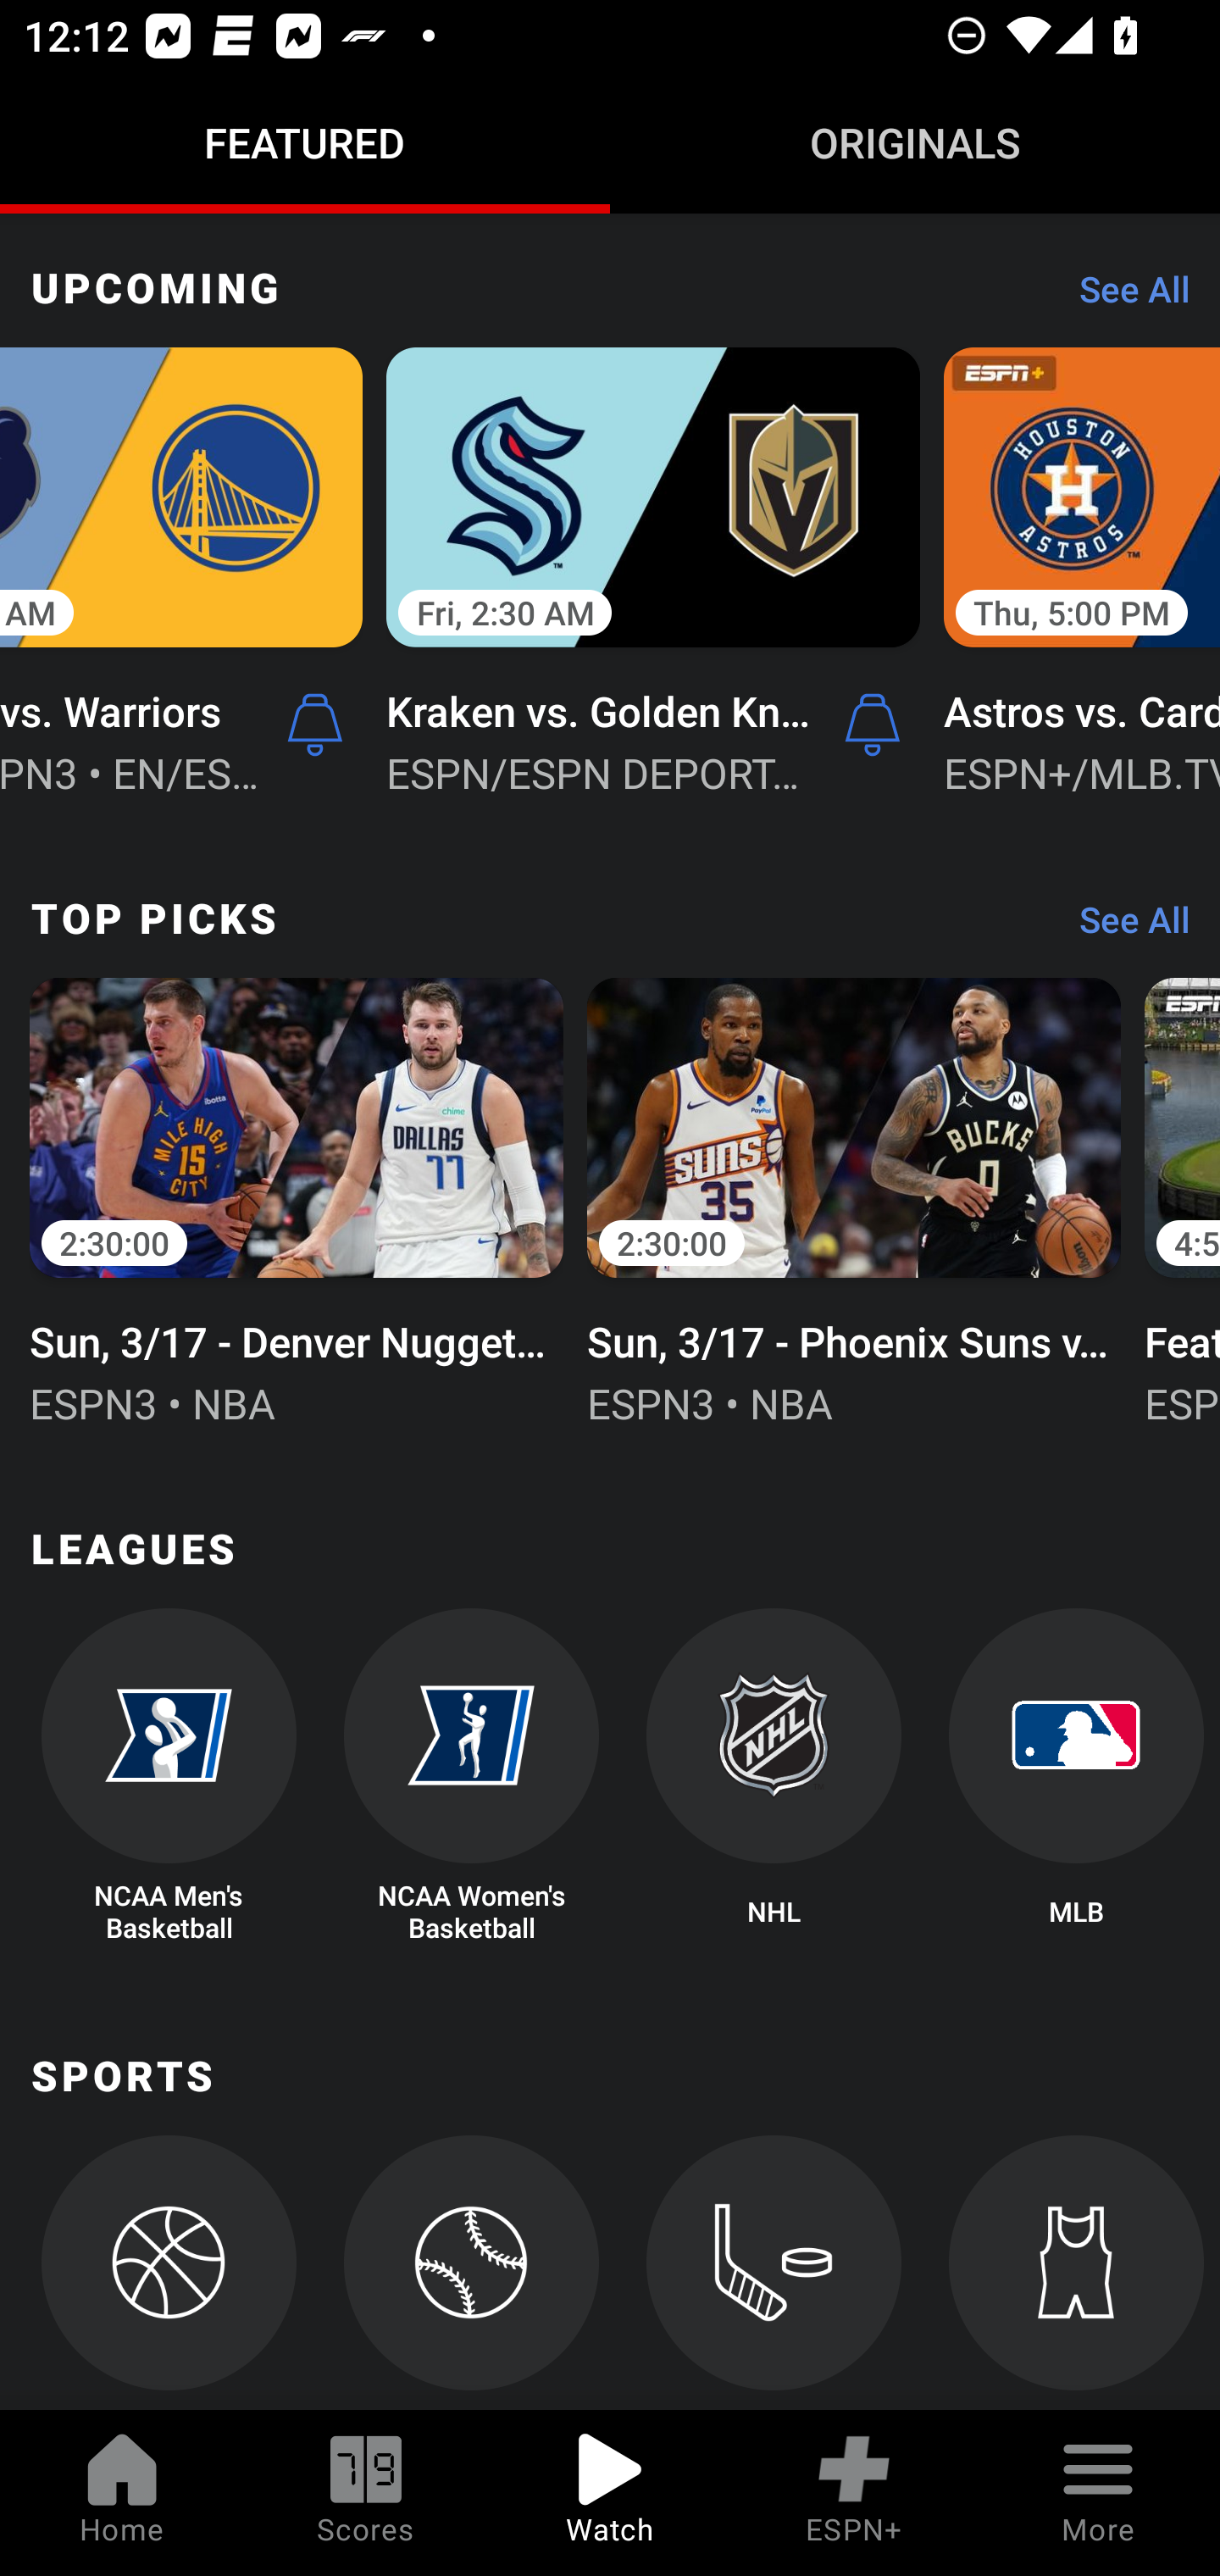 This screenshot has height=2576, width=1220. I want to click on Wrestling, so click(1076, 2273).